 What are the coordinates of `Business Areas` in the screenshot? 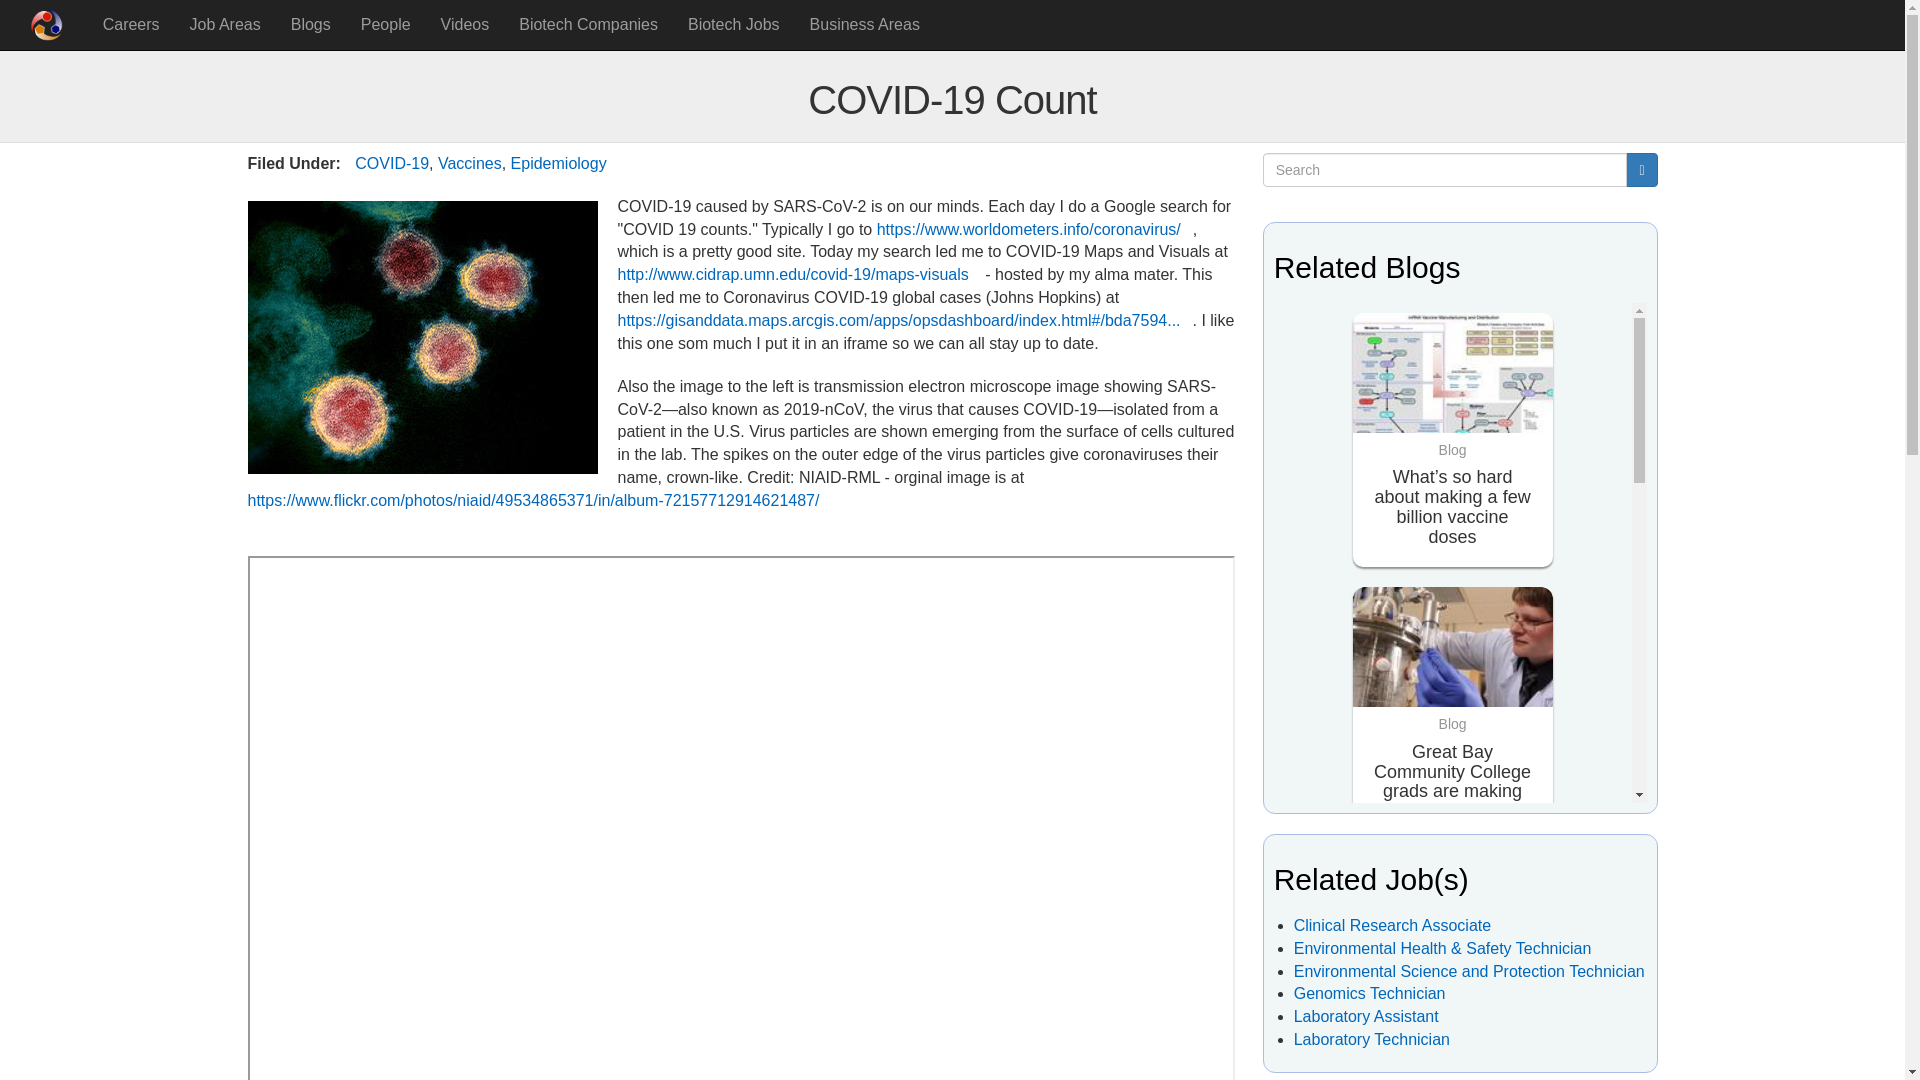 It's located at (864, 24).